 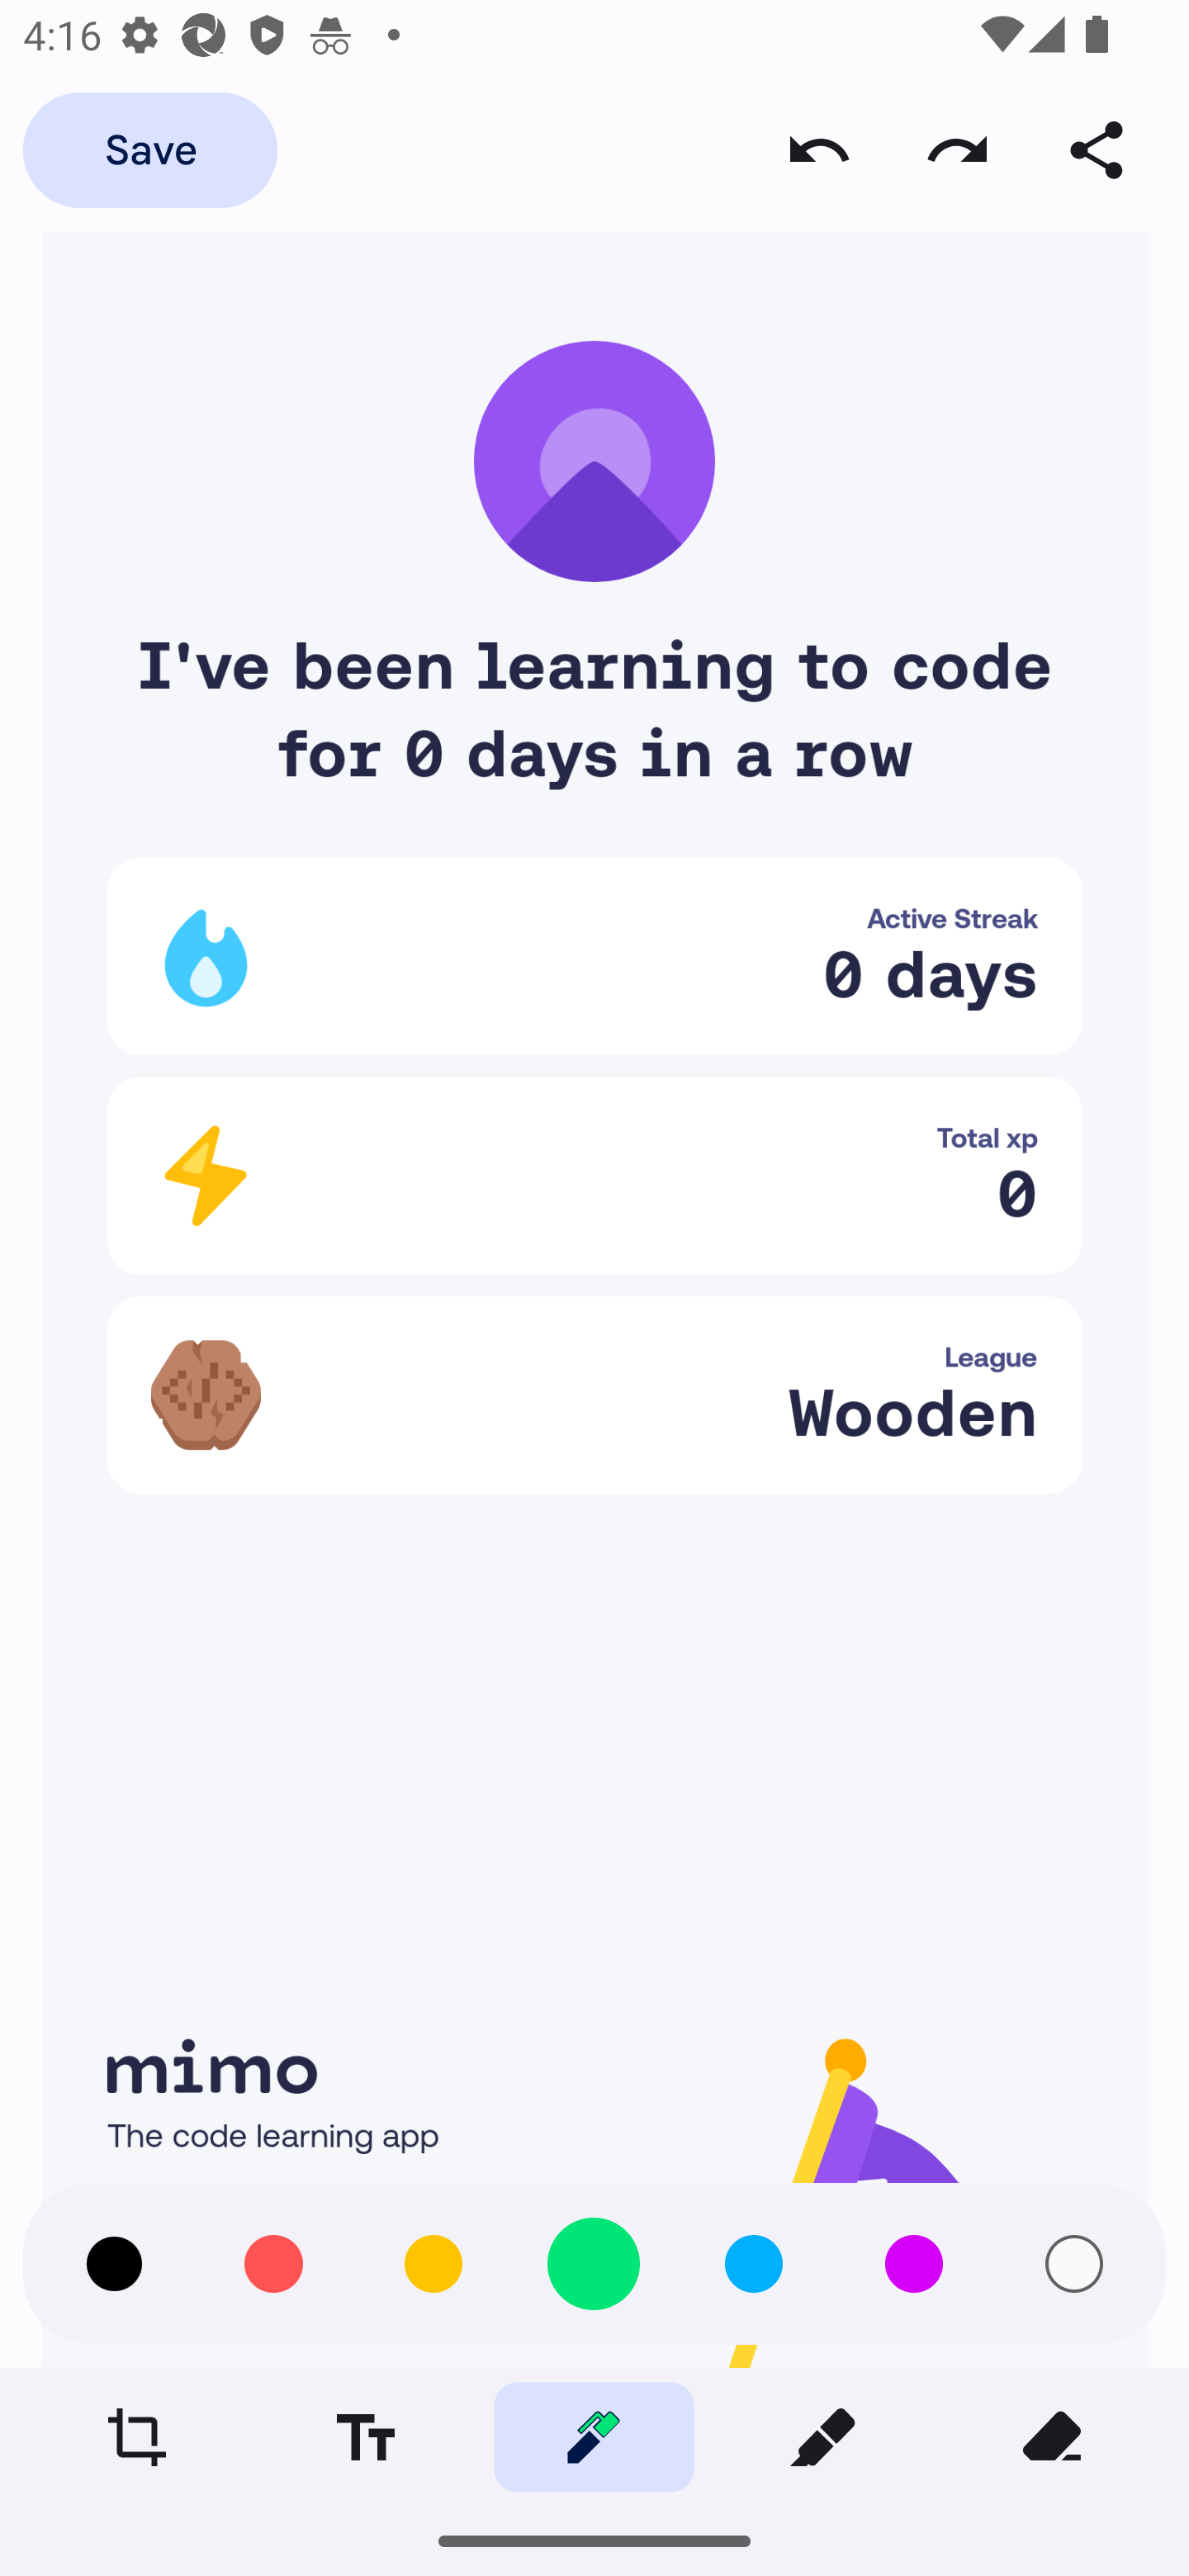 I want to click on Eraser, so click(x=1051, y=2436).